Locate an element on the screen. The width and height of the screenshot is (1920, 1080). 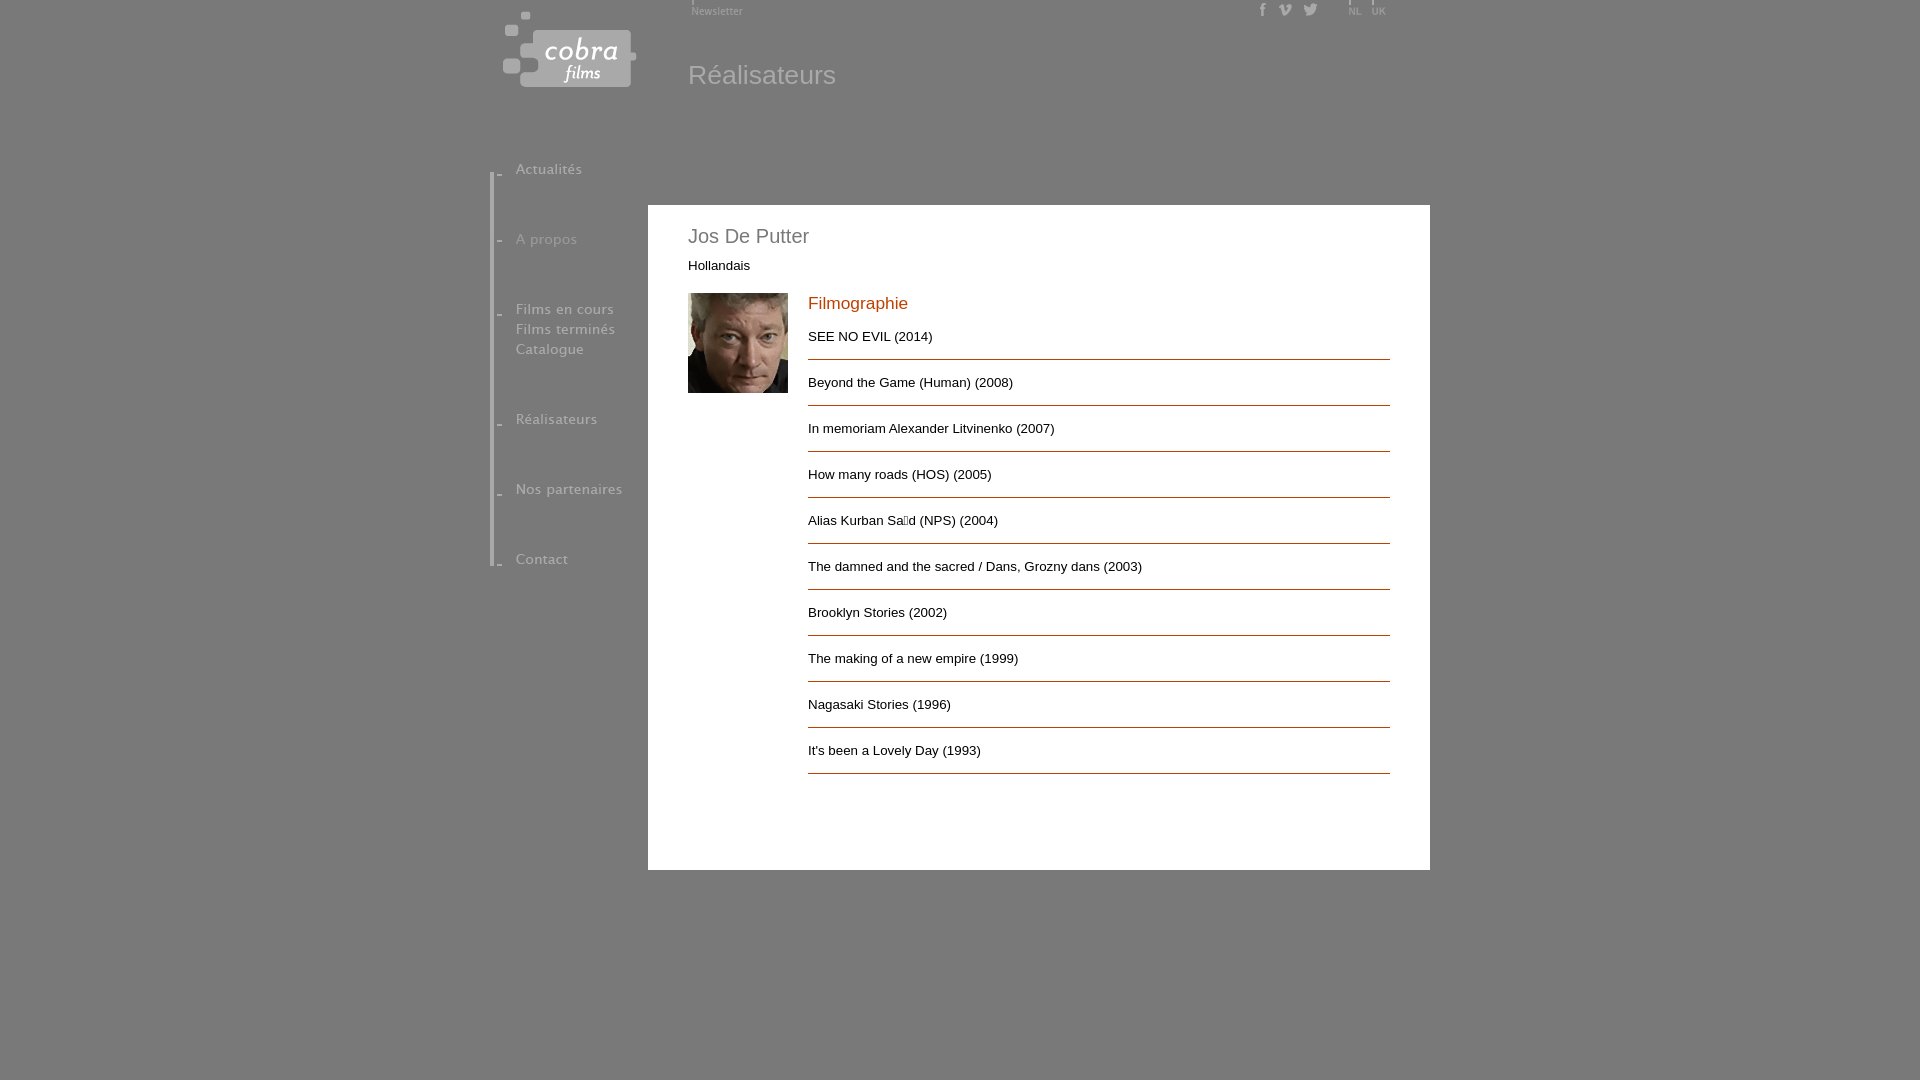
How many roads (HOS) (2005) is located at coordinates (1099, 475).